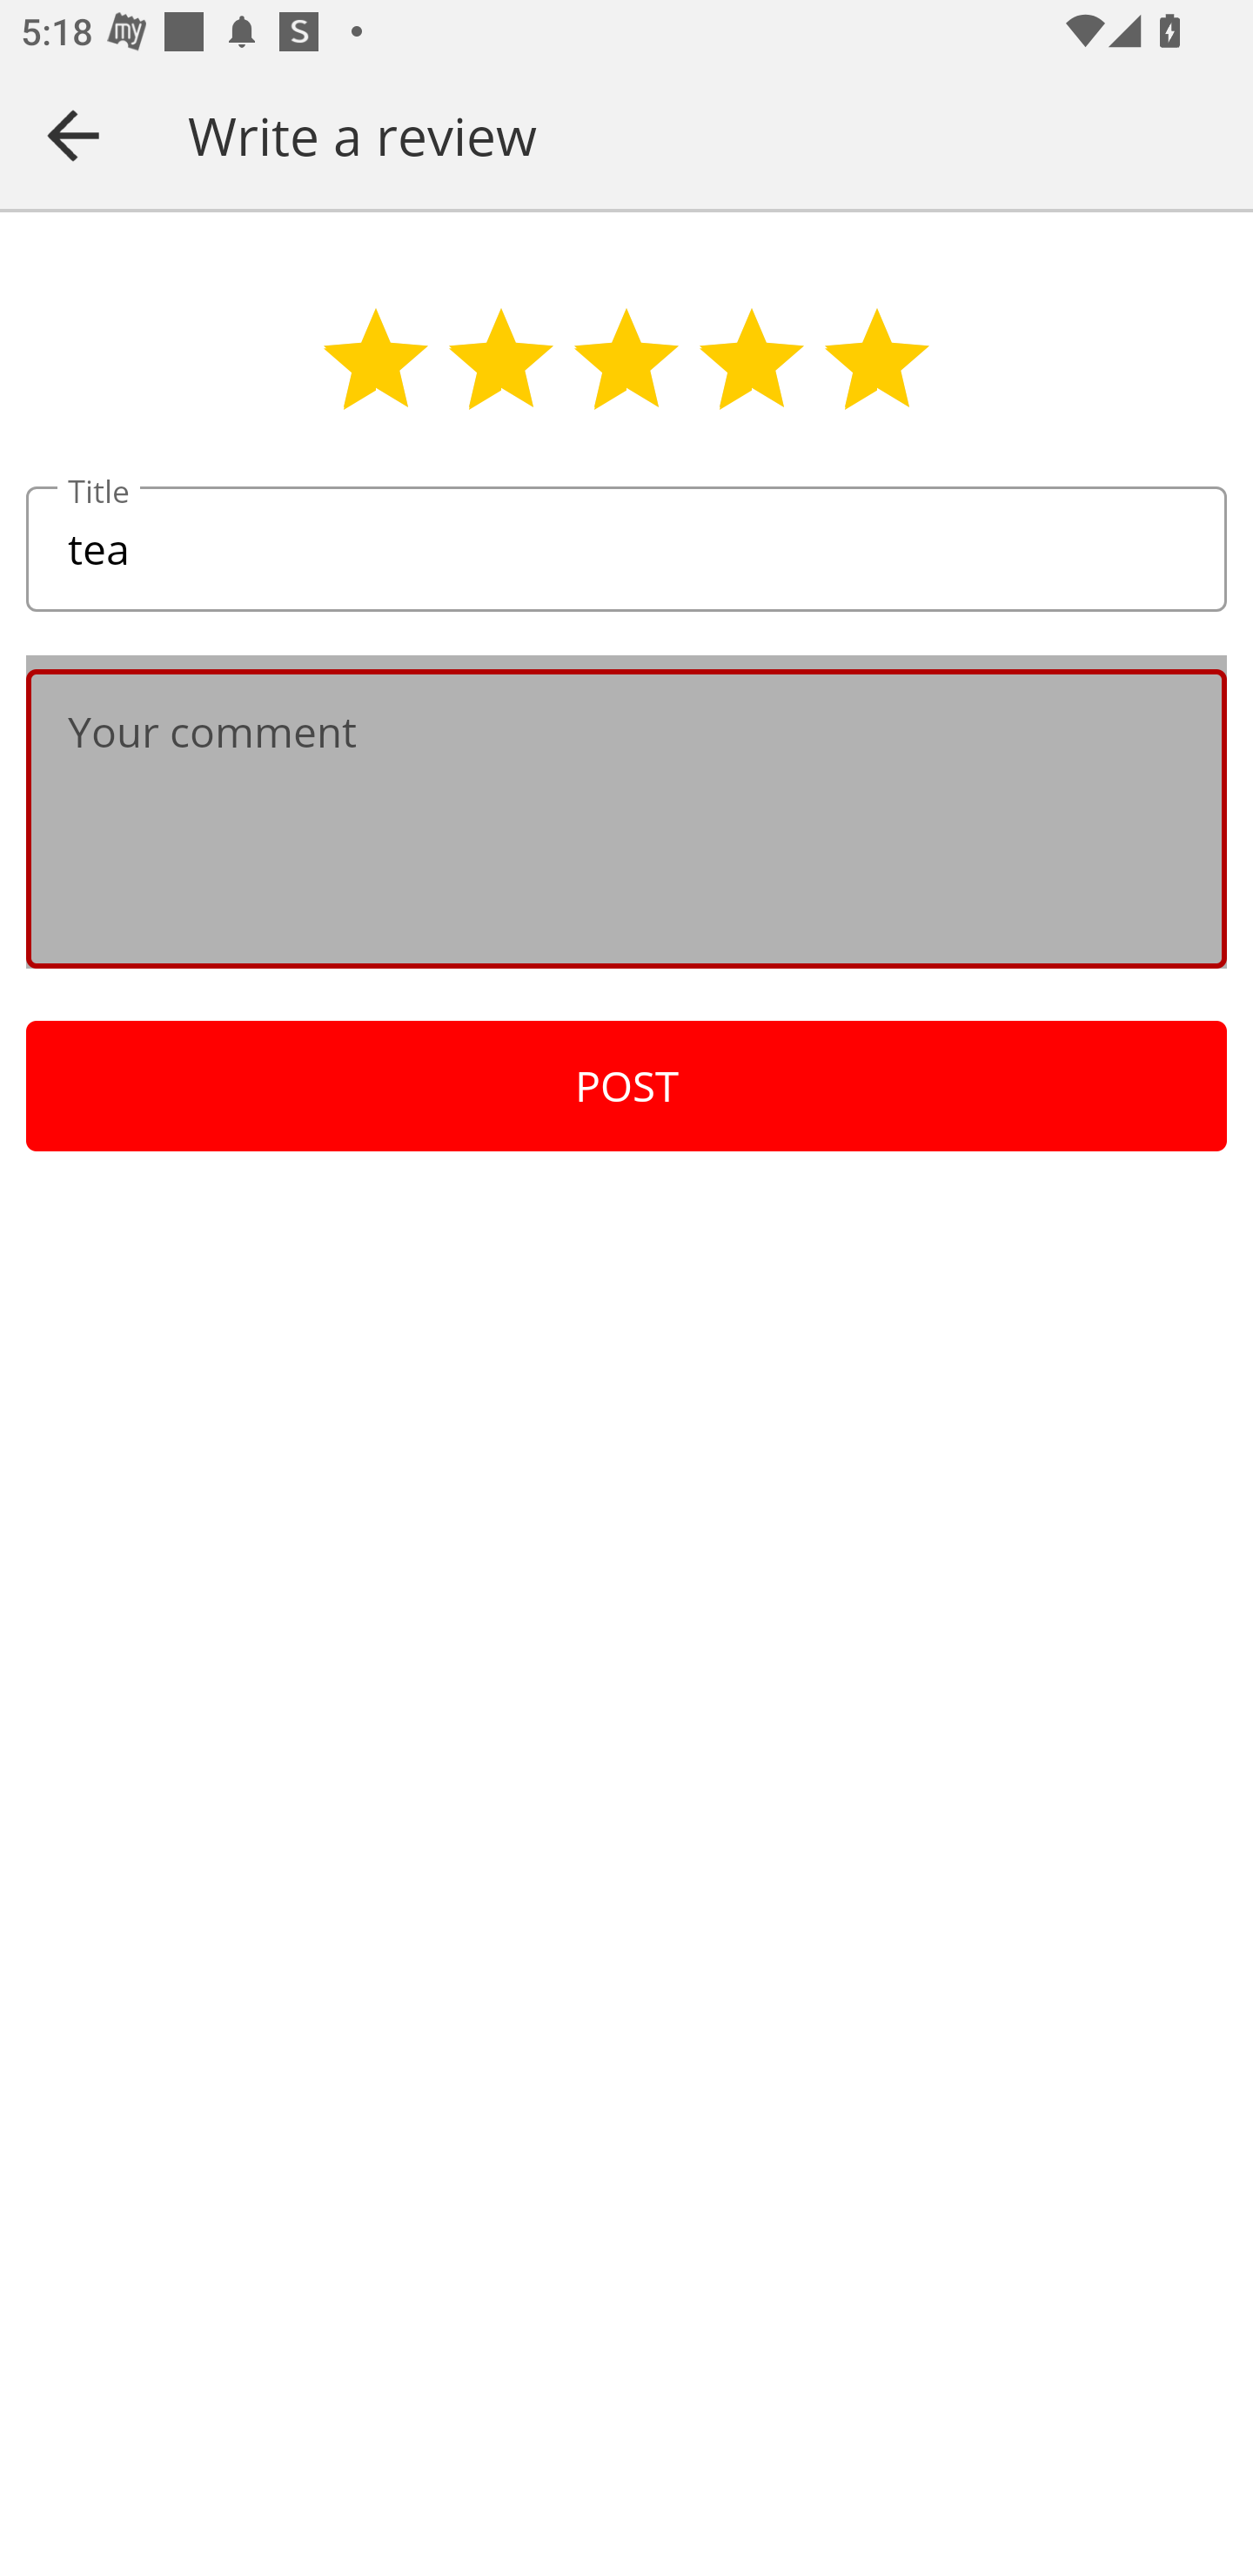 Image resolution: width=1253 pixels, height=2576 pixels. What do you see at coordinates (626, 1086) in the screenshot?
I see `POST` at bounding box center [626, 1086].